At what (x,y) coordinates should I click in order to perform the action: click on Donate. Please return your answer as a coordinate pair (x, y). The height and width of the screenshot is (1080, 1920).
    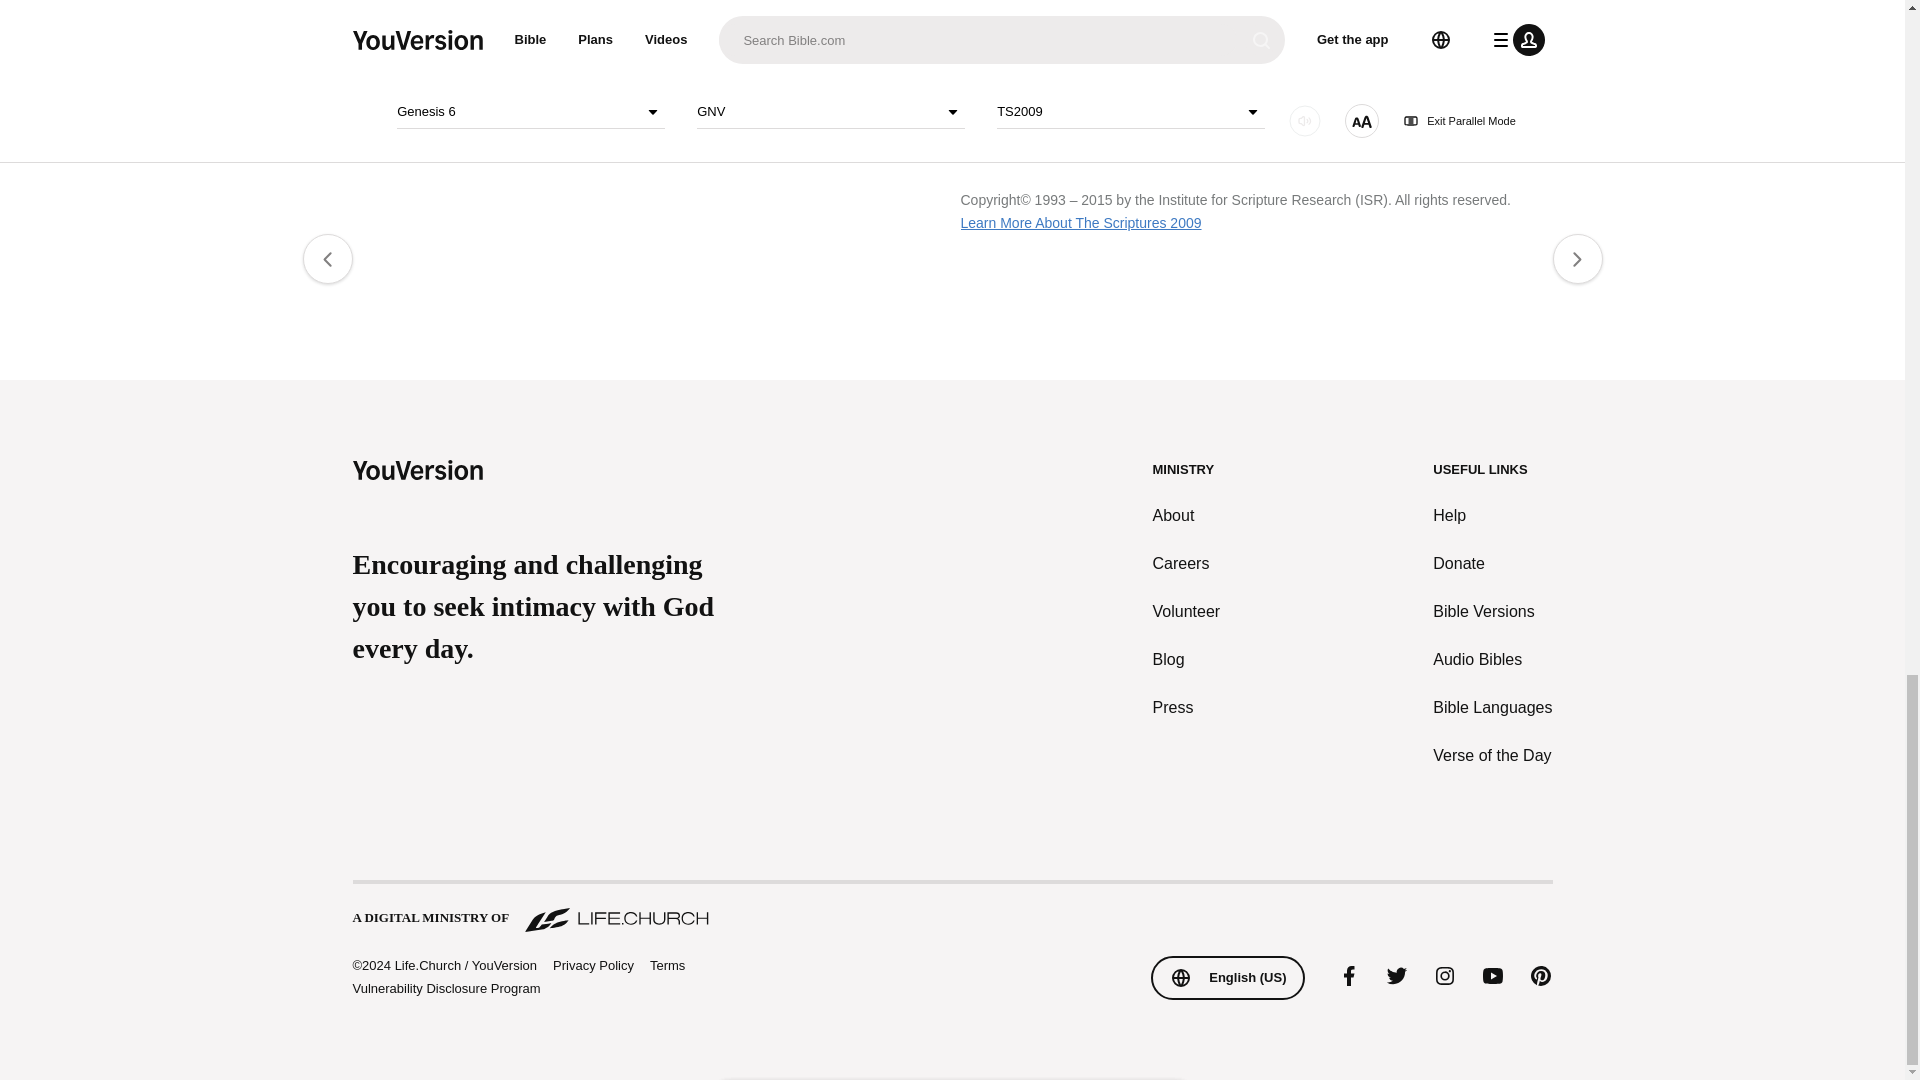
    Looking at the image, I should click on (1492, 563).